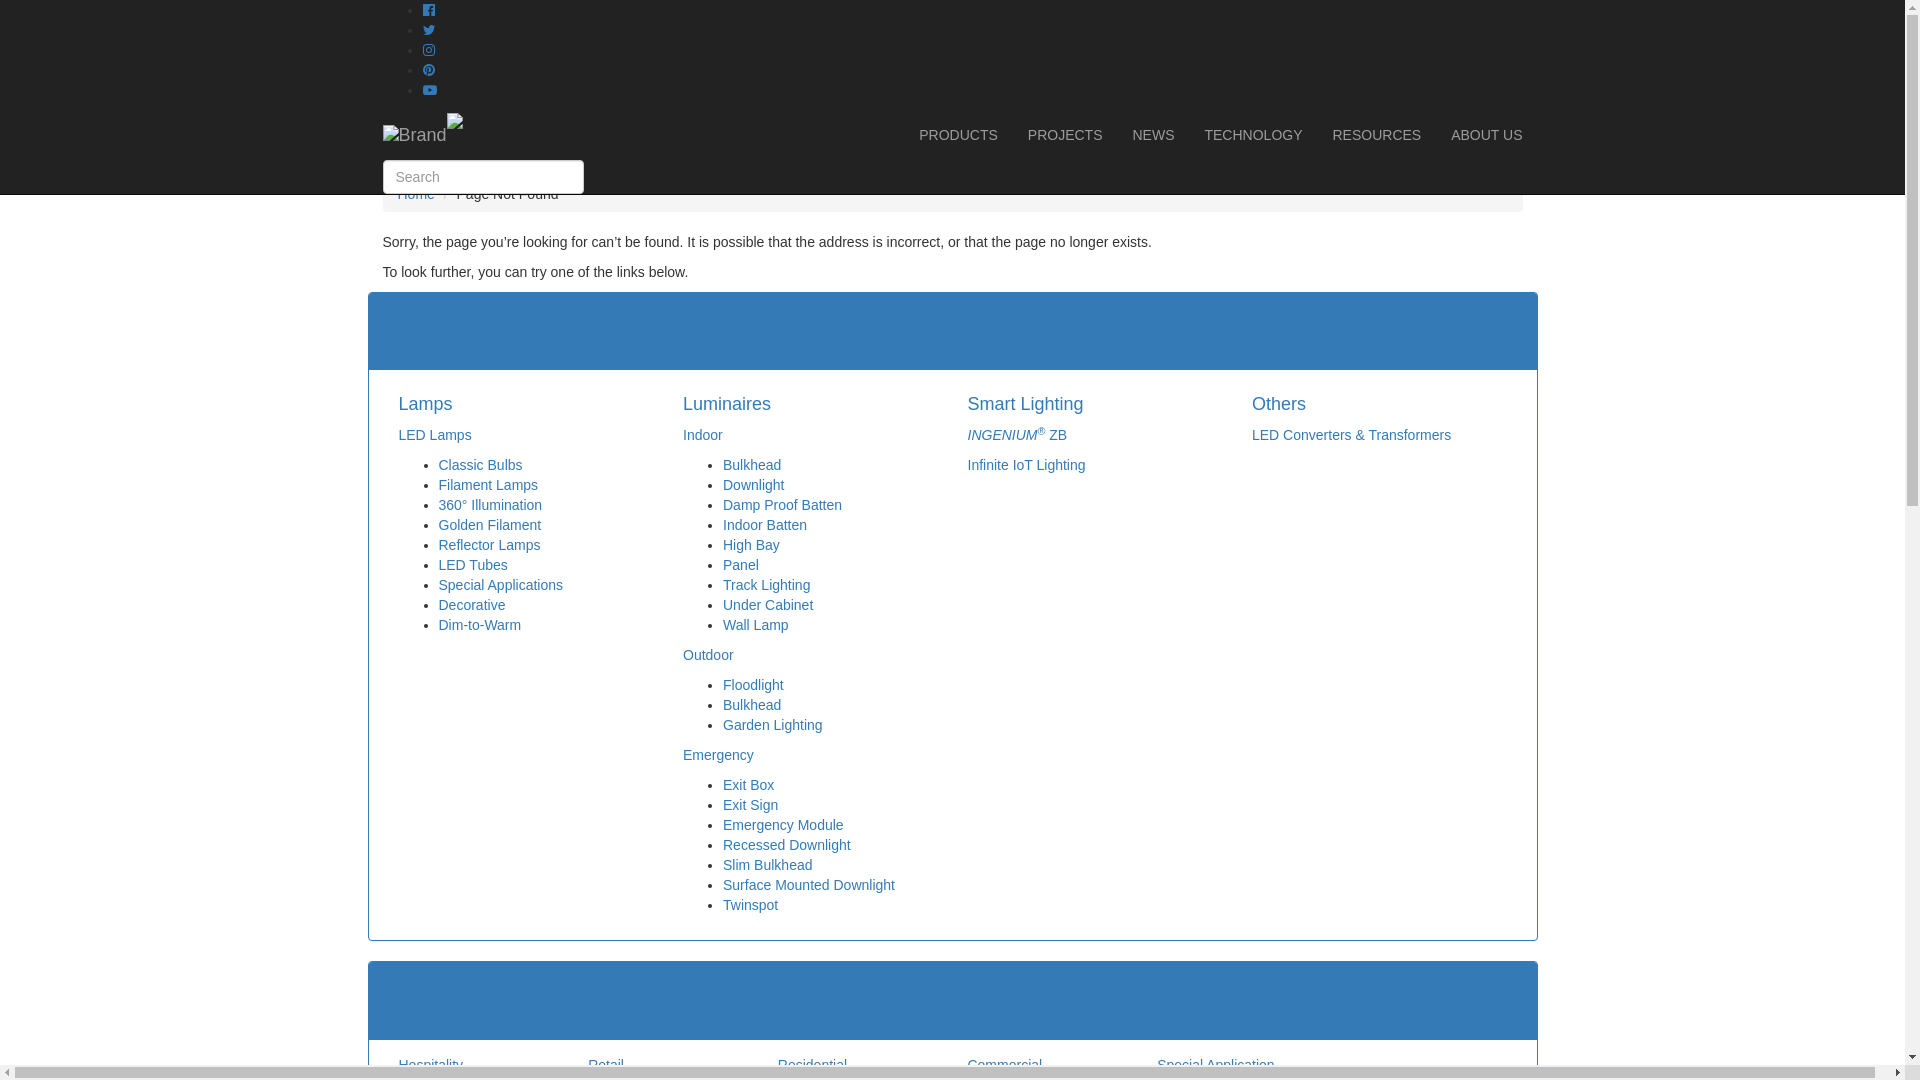 The image size is (1920, 1080). What do you see at coordinates (1026, 404) in the screenshot?
I see `Smart Lighting` at bounding box center [1026, 404].